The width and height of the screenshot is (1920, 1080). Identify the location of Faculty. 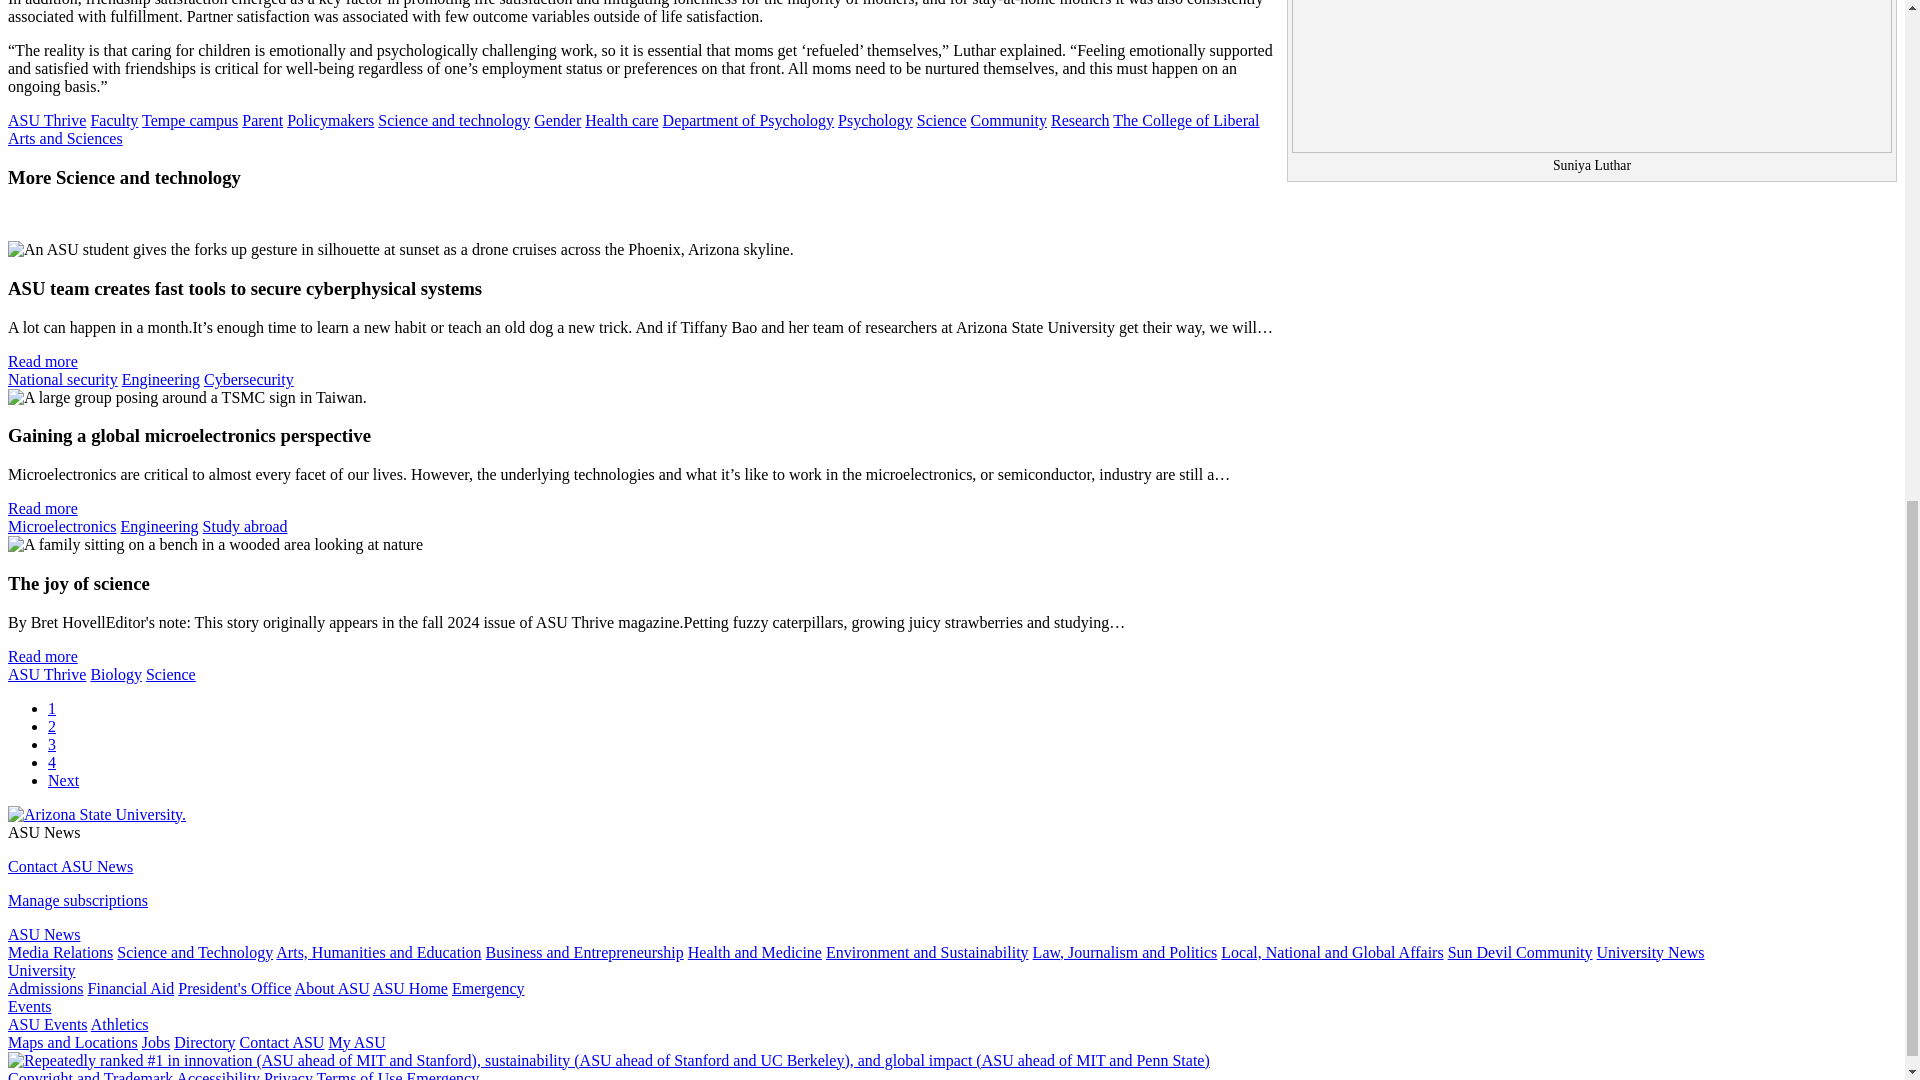
(114, 120).